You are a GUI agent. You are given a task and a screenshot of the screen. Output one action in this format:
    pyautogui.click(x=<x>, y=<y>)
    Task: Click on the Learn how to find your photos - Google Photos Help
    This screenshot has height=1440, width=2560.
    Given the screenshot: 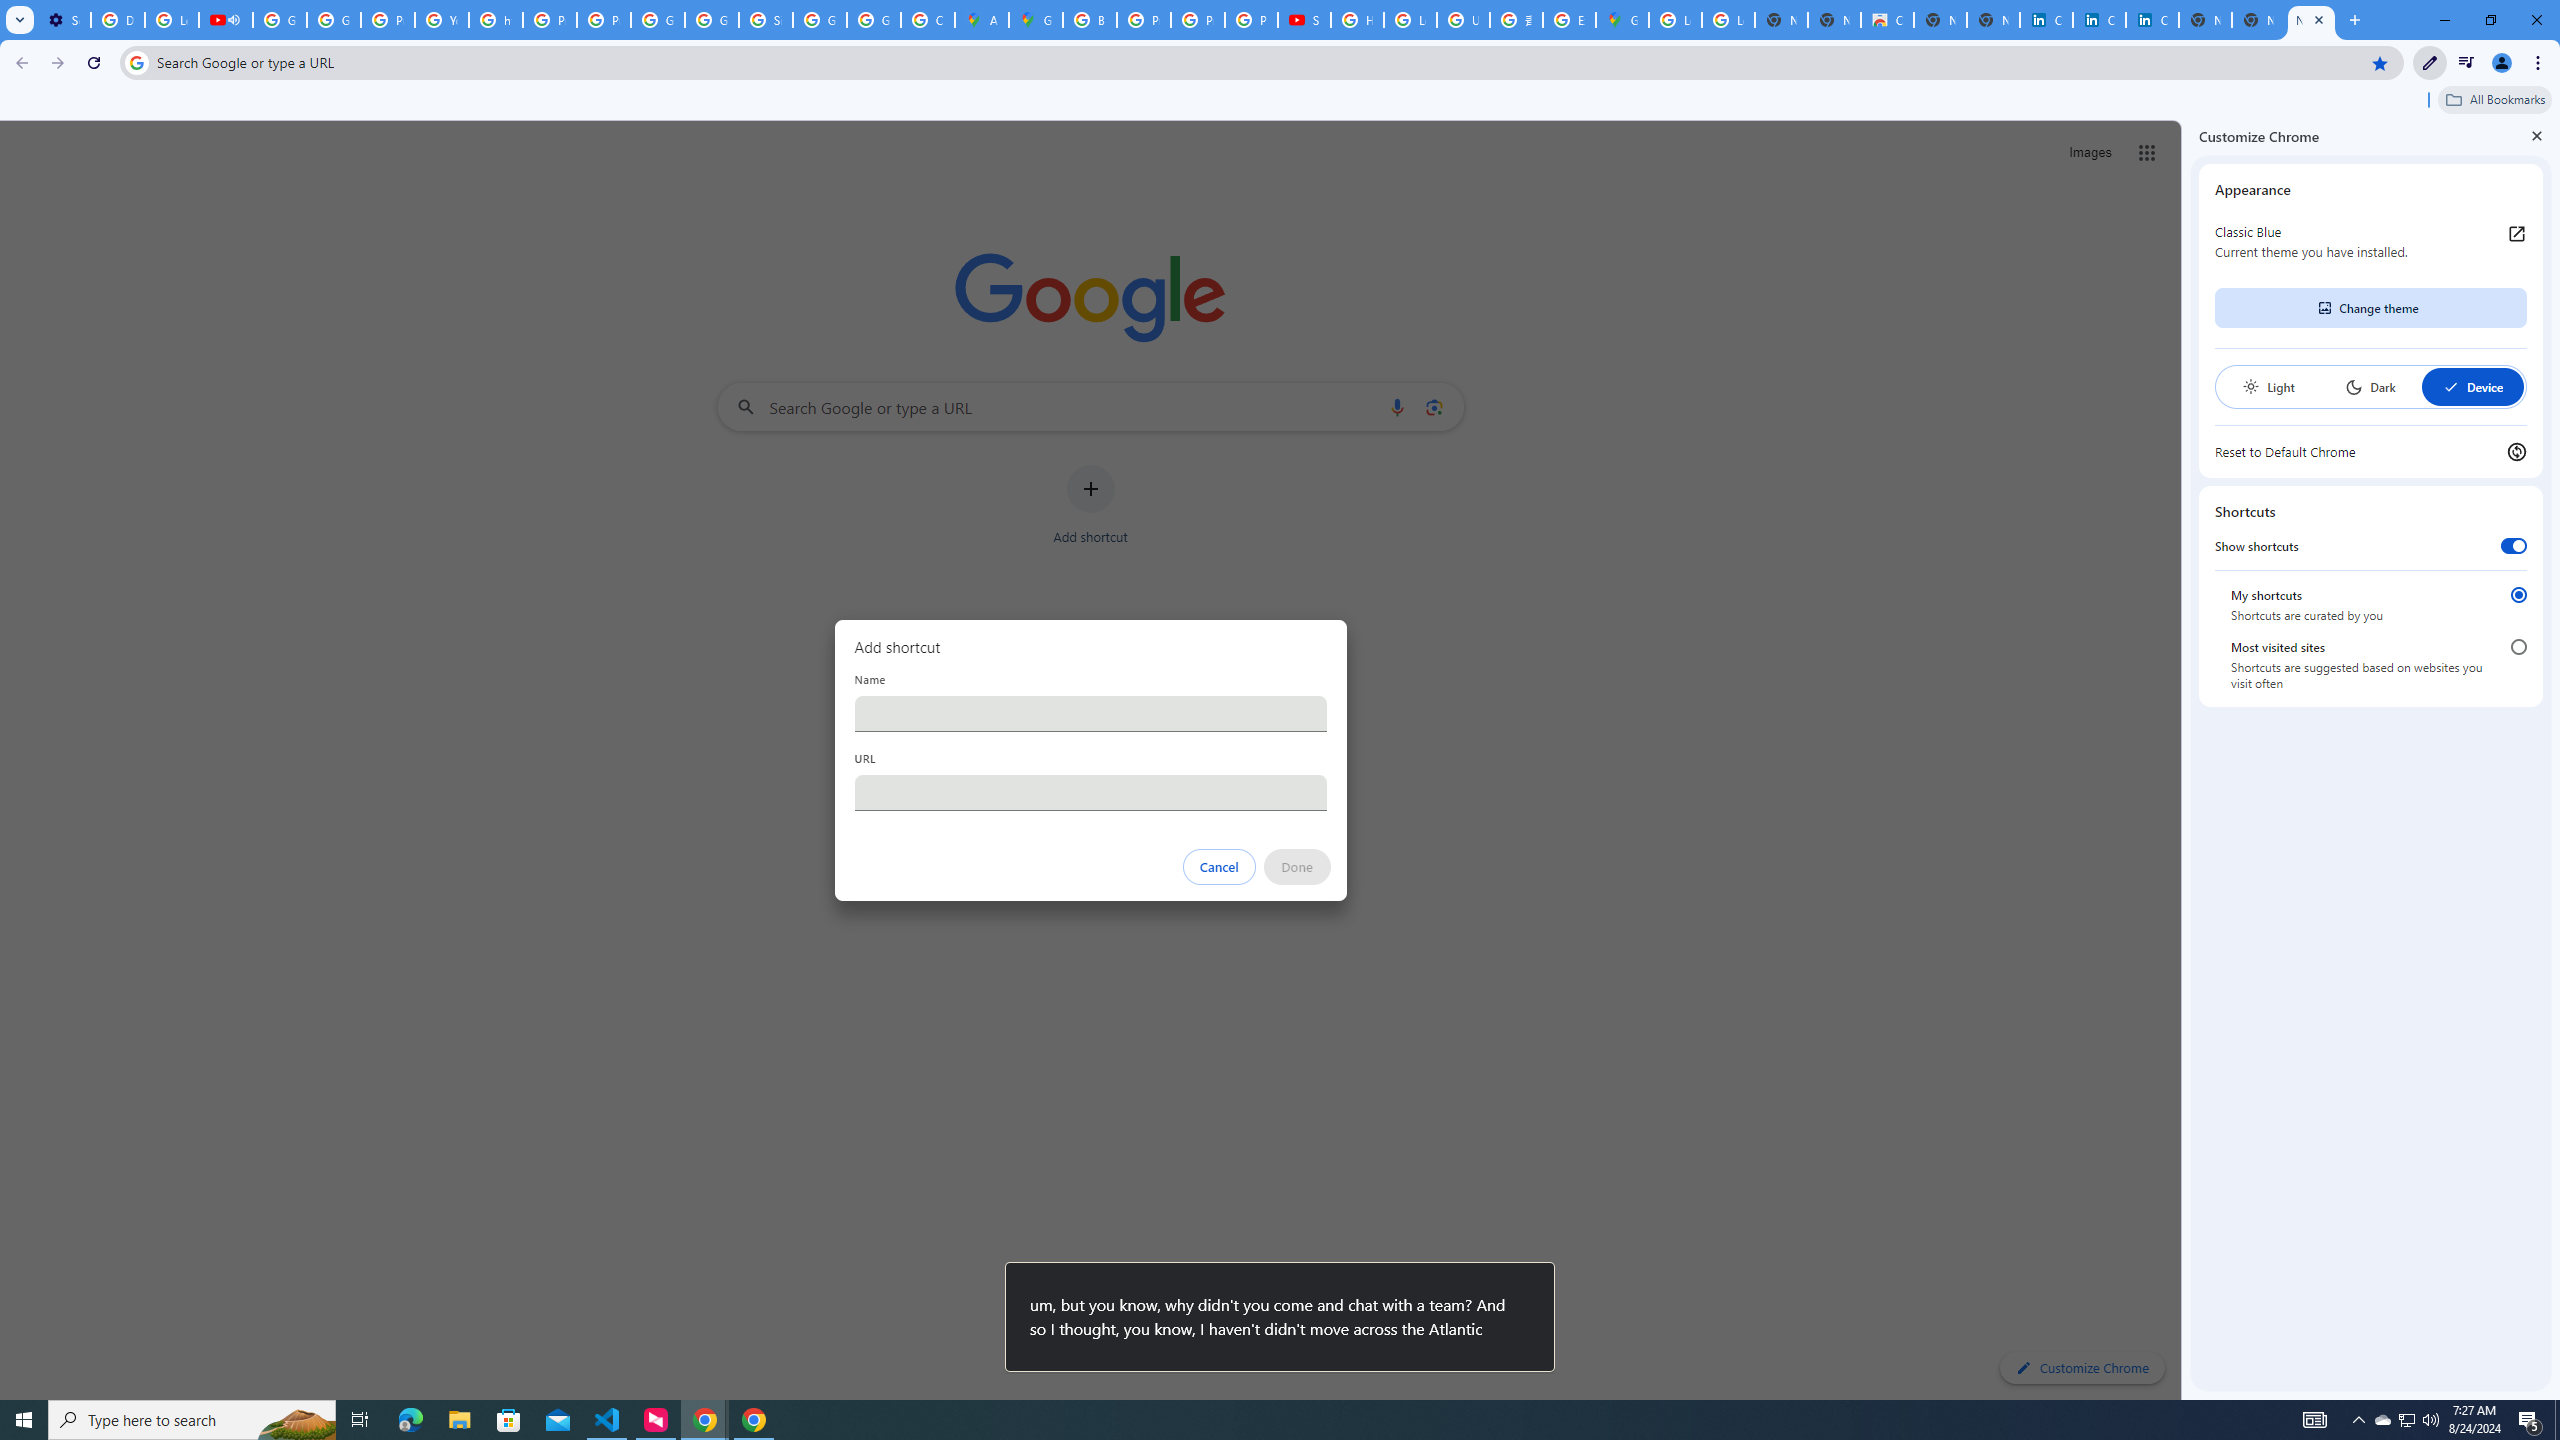 What is the action you would take?
    pyautogui.click(x=171, y=20)
    